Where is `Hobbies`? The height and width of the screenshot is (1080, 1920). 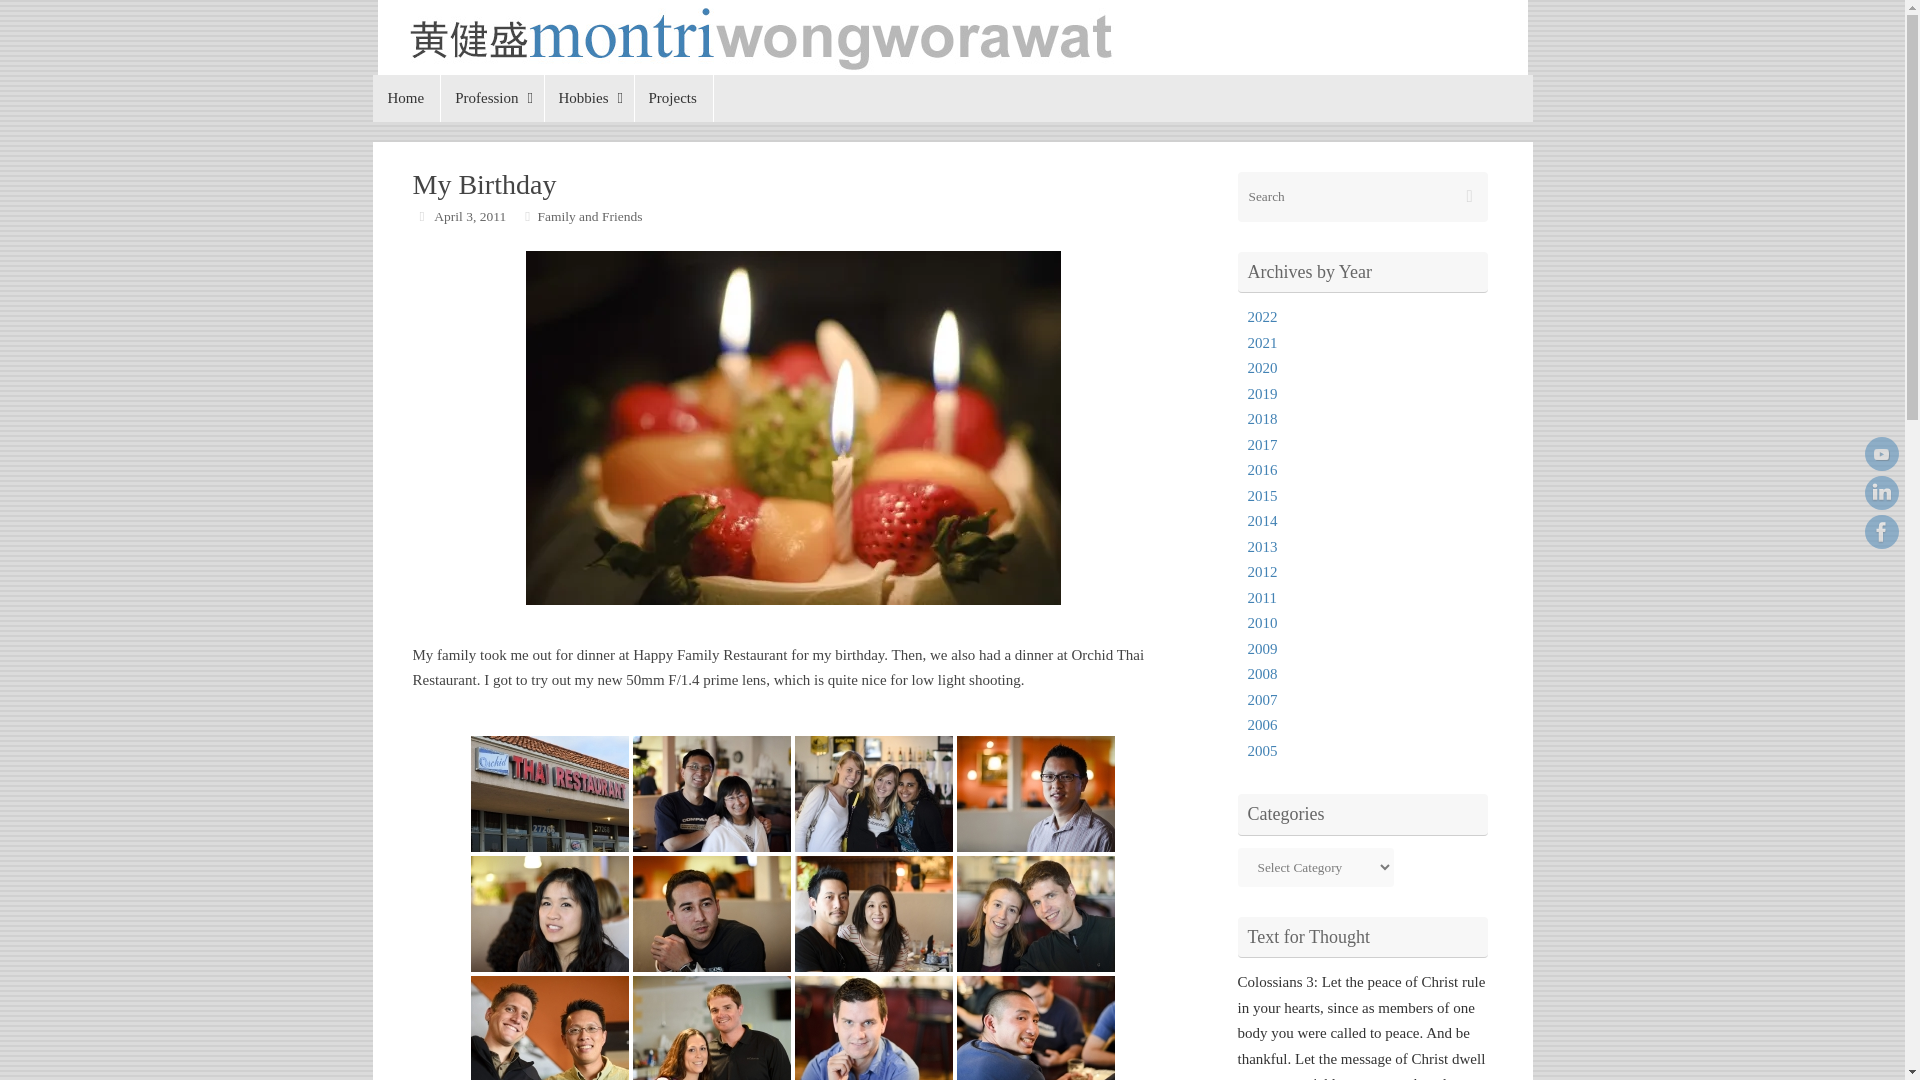
Hobbies is located at coordinates (588, 98).